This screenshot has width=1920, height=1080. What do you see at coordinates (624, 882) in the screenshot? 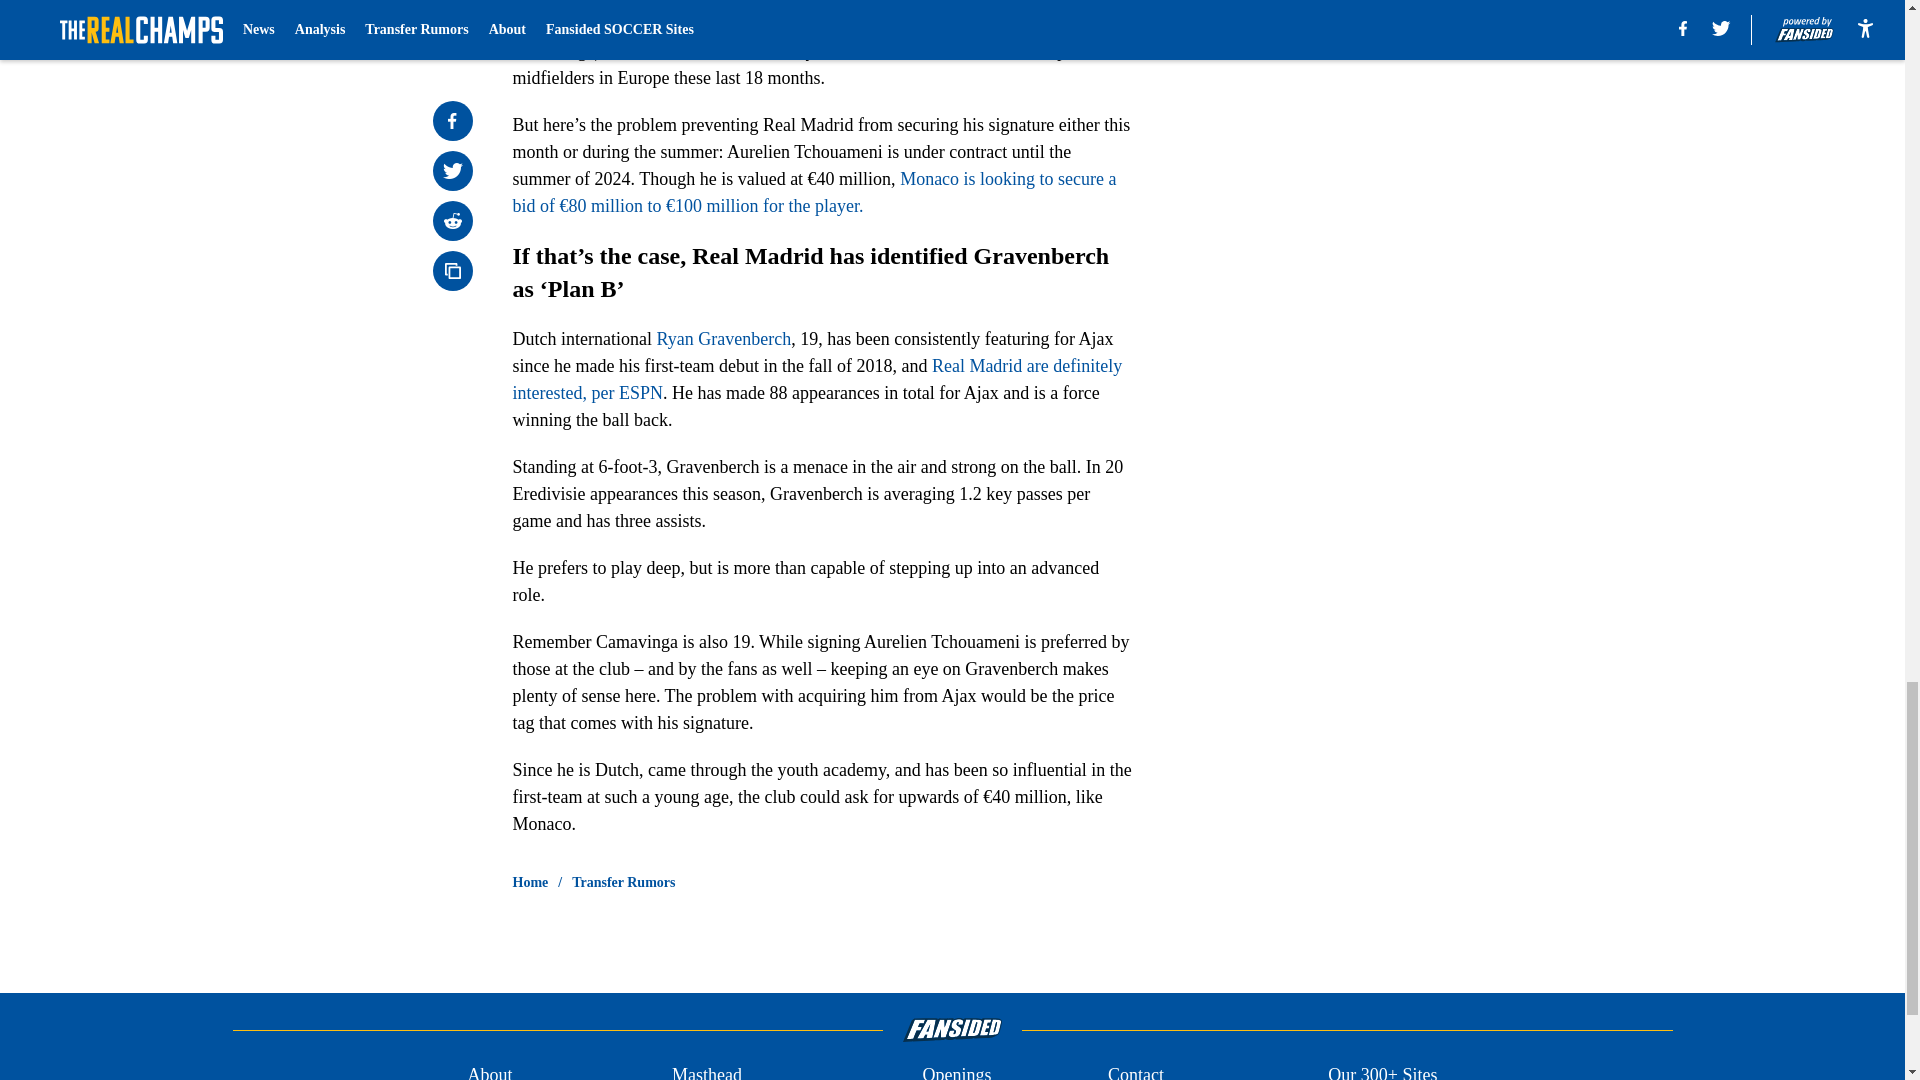
I see `Transfer Rumors` at bounding box center [624, 882].